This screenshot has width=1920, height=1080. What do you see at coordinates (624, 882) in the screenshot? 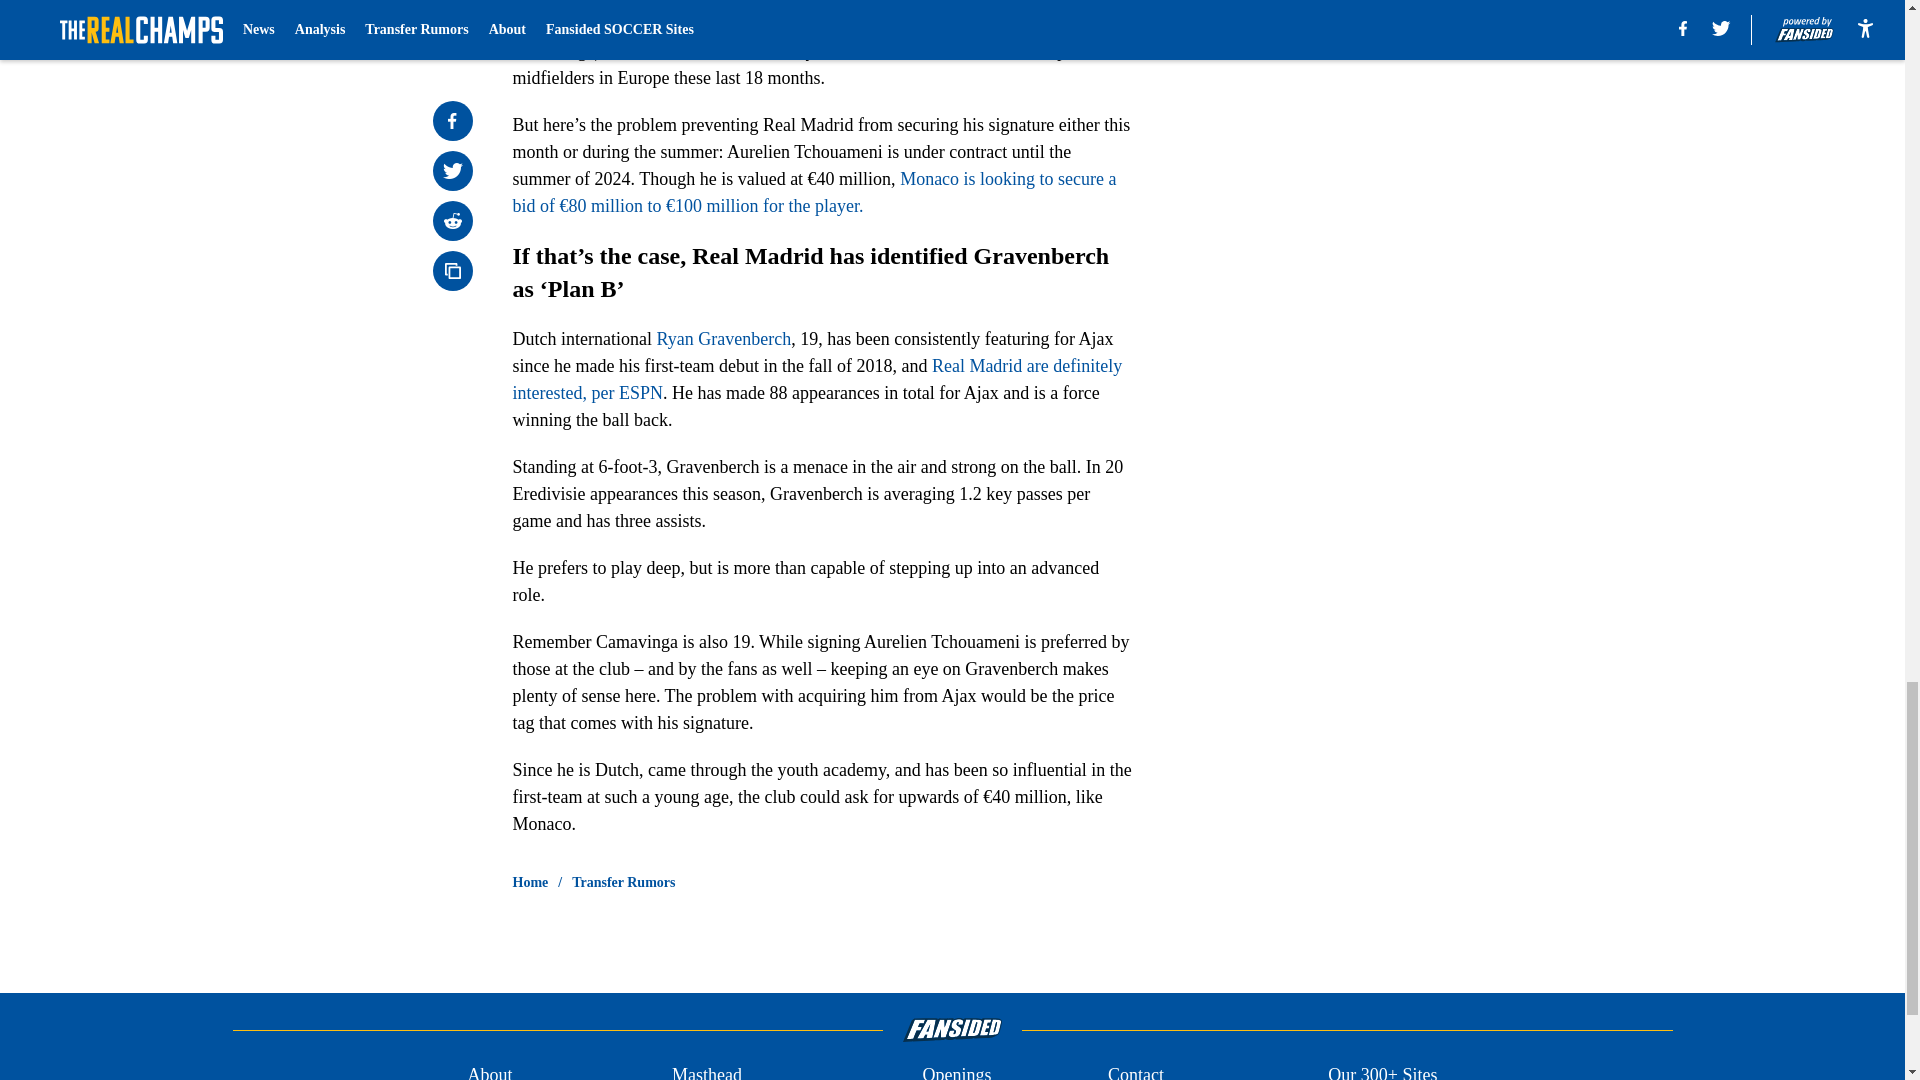
I see `Transfer Rumors` at bounding box center [624, 882].